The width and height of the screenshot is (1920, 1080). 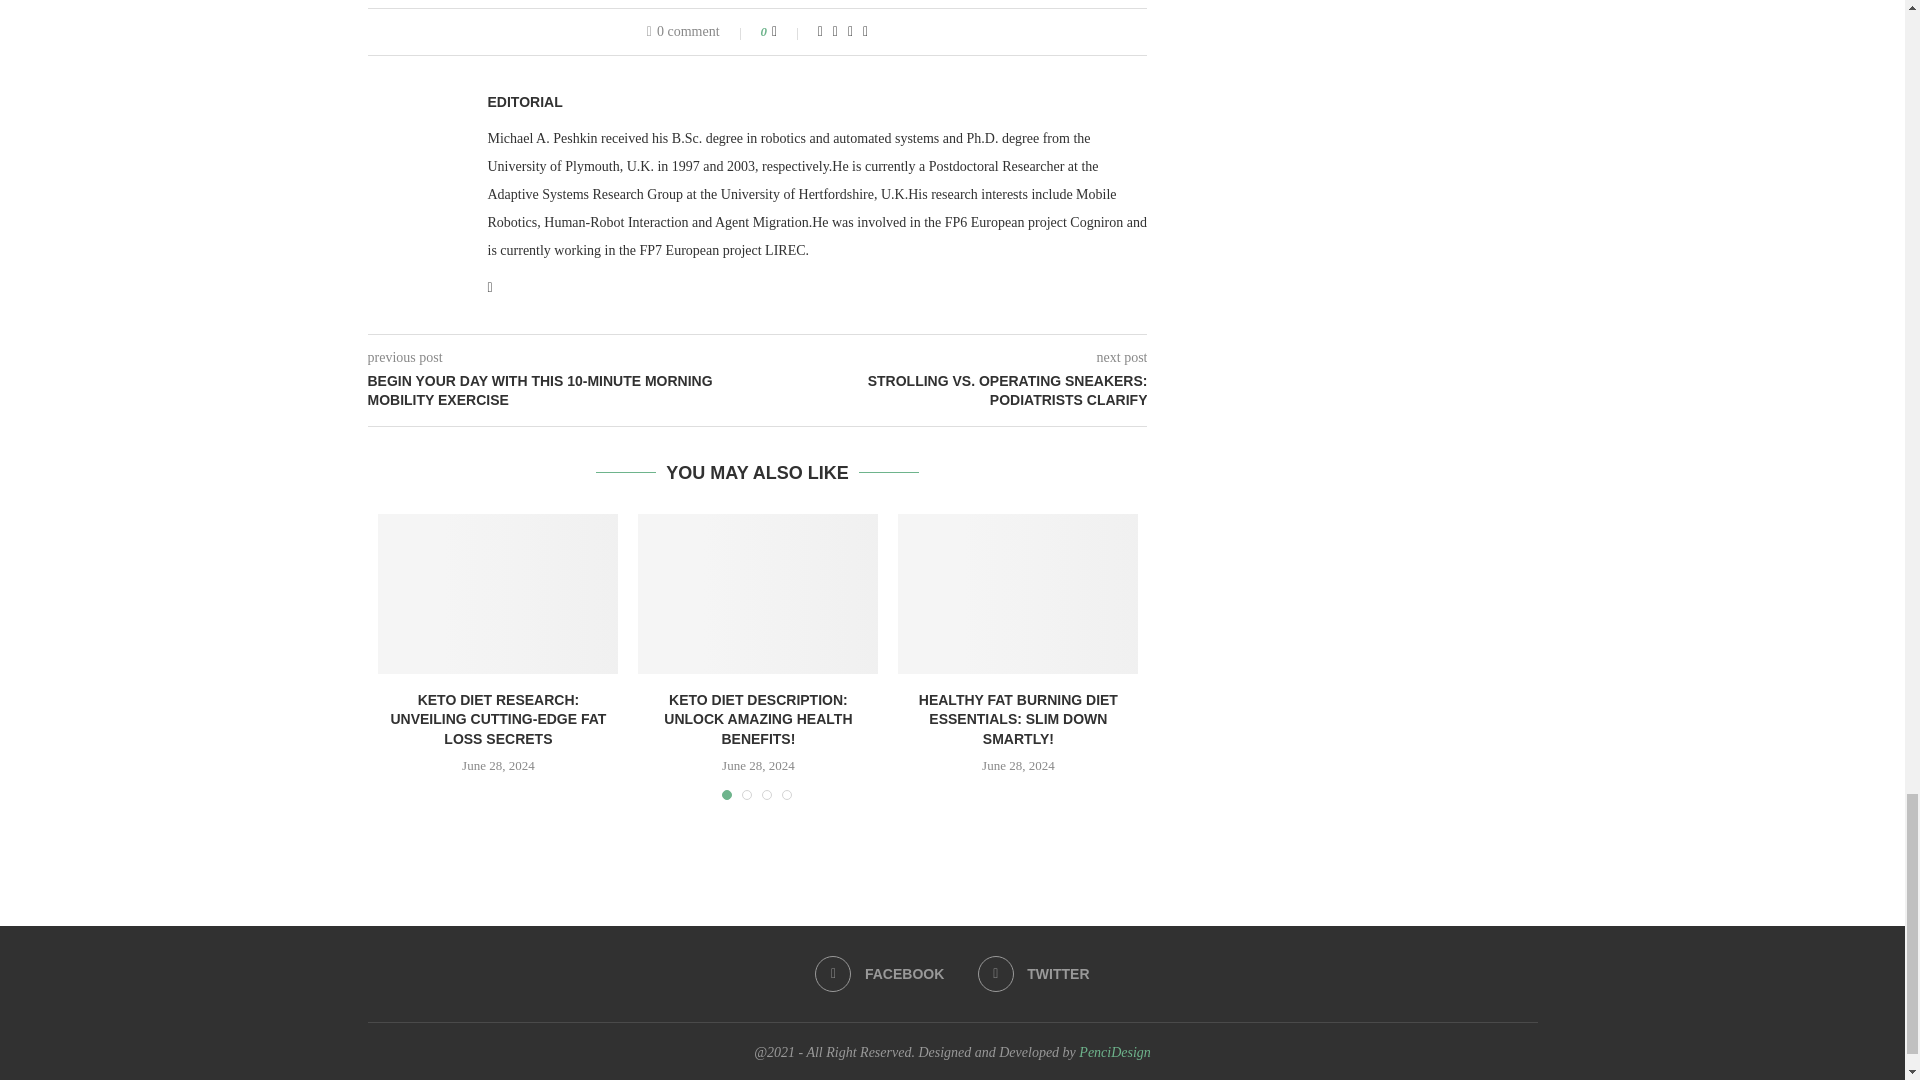 What do you see at coordinates (953, 391) in the screenshot?
I see `STROLLING VS. OPERATING SNEAKERS: PODIATRISTS CLARIFY` at bounding box center [953, 391].